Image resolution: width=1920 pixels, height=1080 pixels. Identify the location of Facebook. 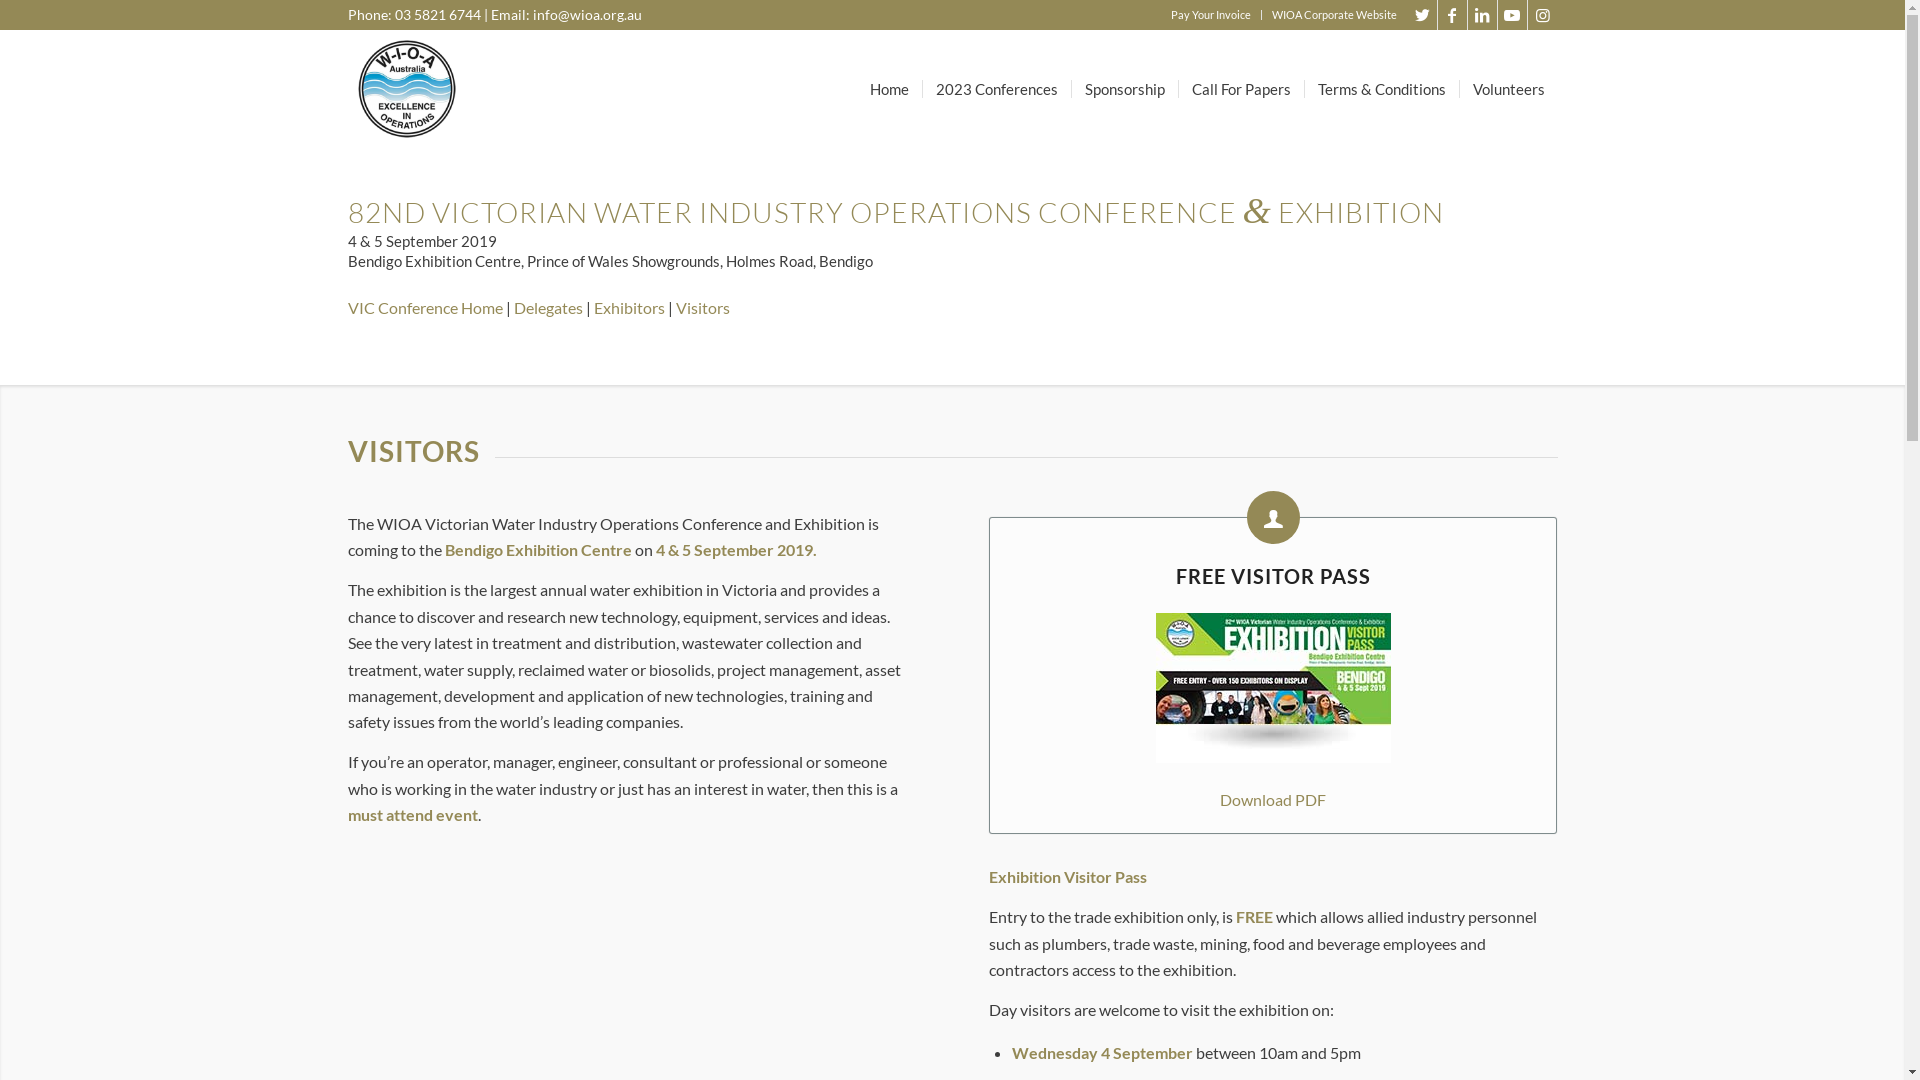
(1452, 15).